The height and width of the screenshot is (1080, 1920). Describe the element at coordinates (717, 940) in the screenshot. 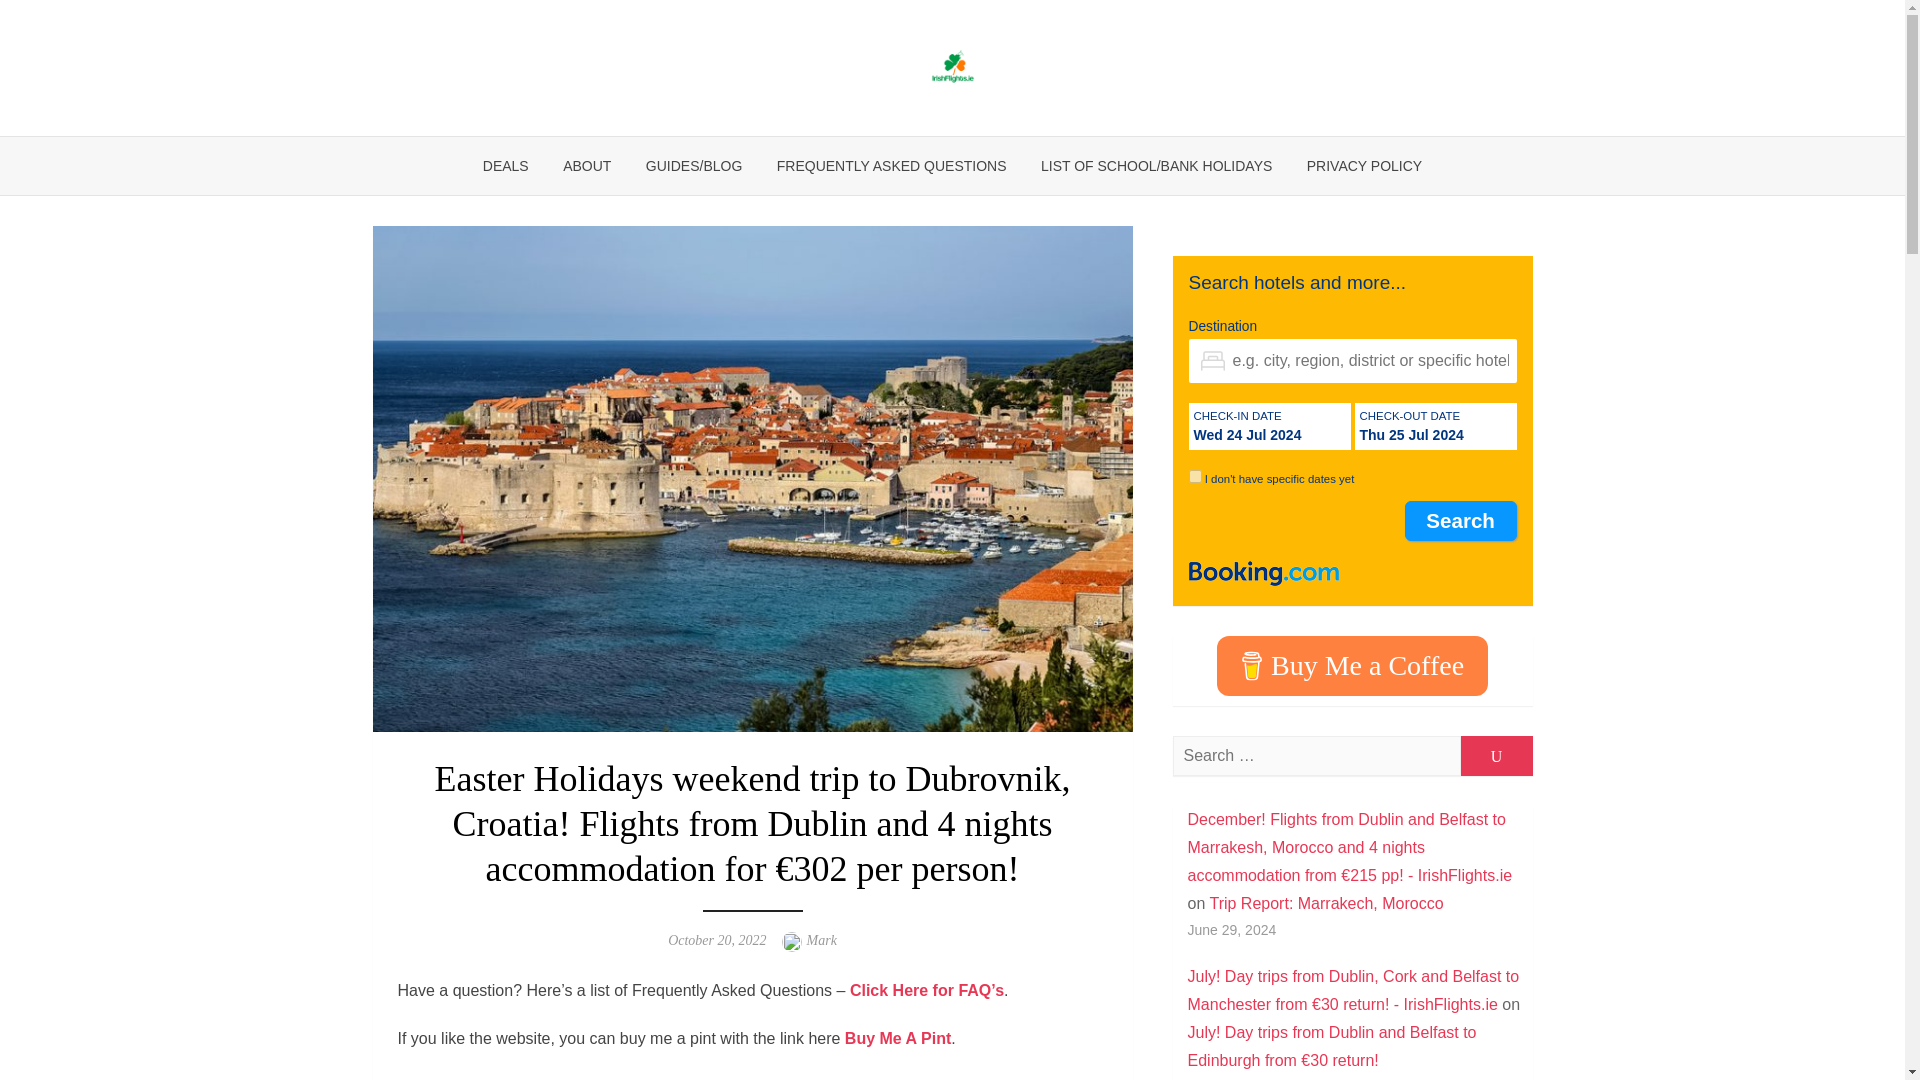

I see `October 20, 2022` at that location.